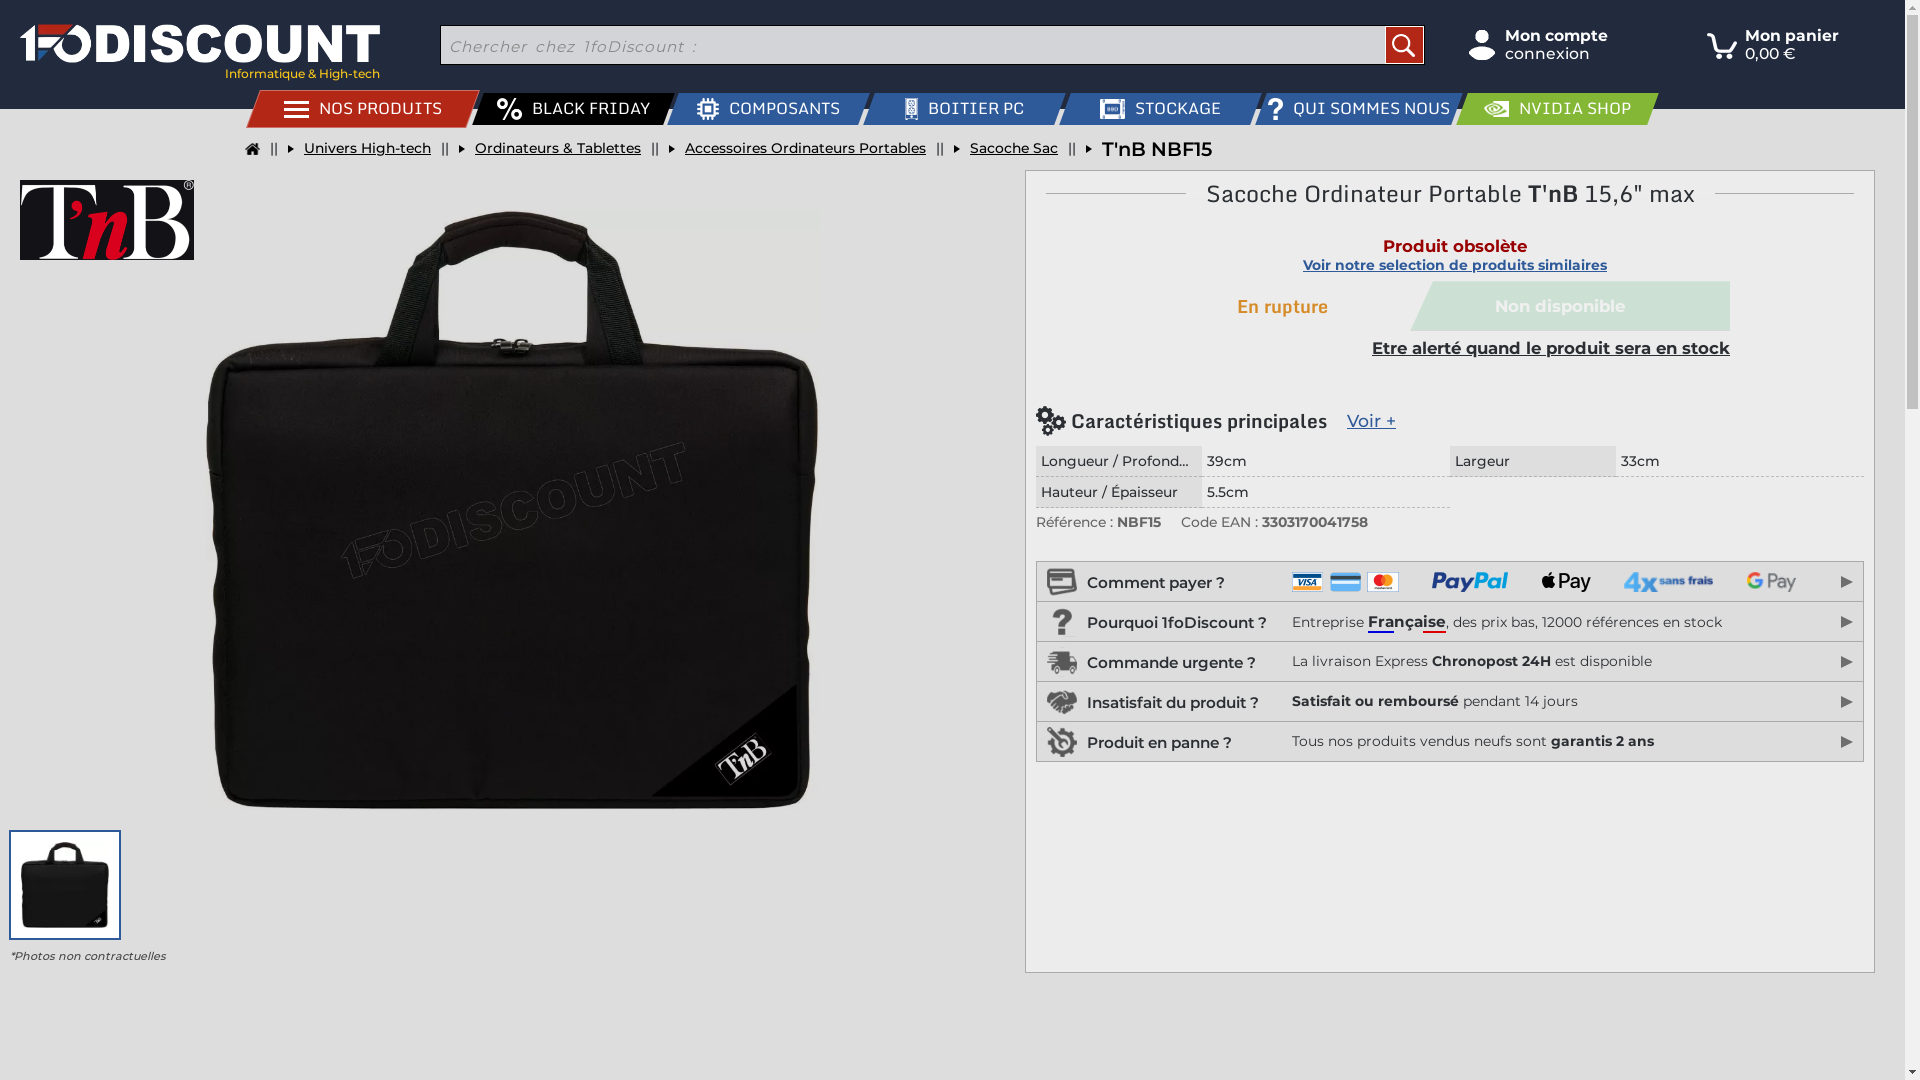 The image size is (1920, 1080). I want to click on Sacoche Sac, so click(1006, 149).